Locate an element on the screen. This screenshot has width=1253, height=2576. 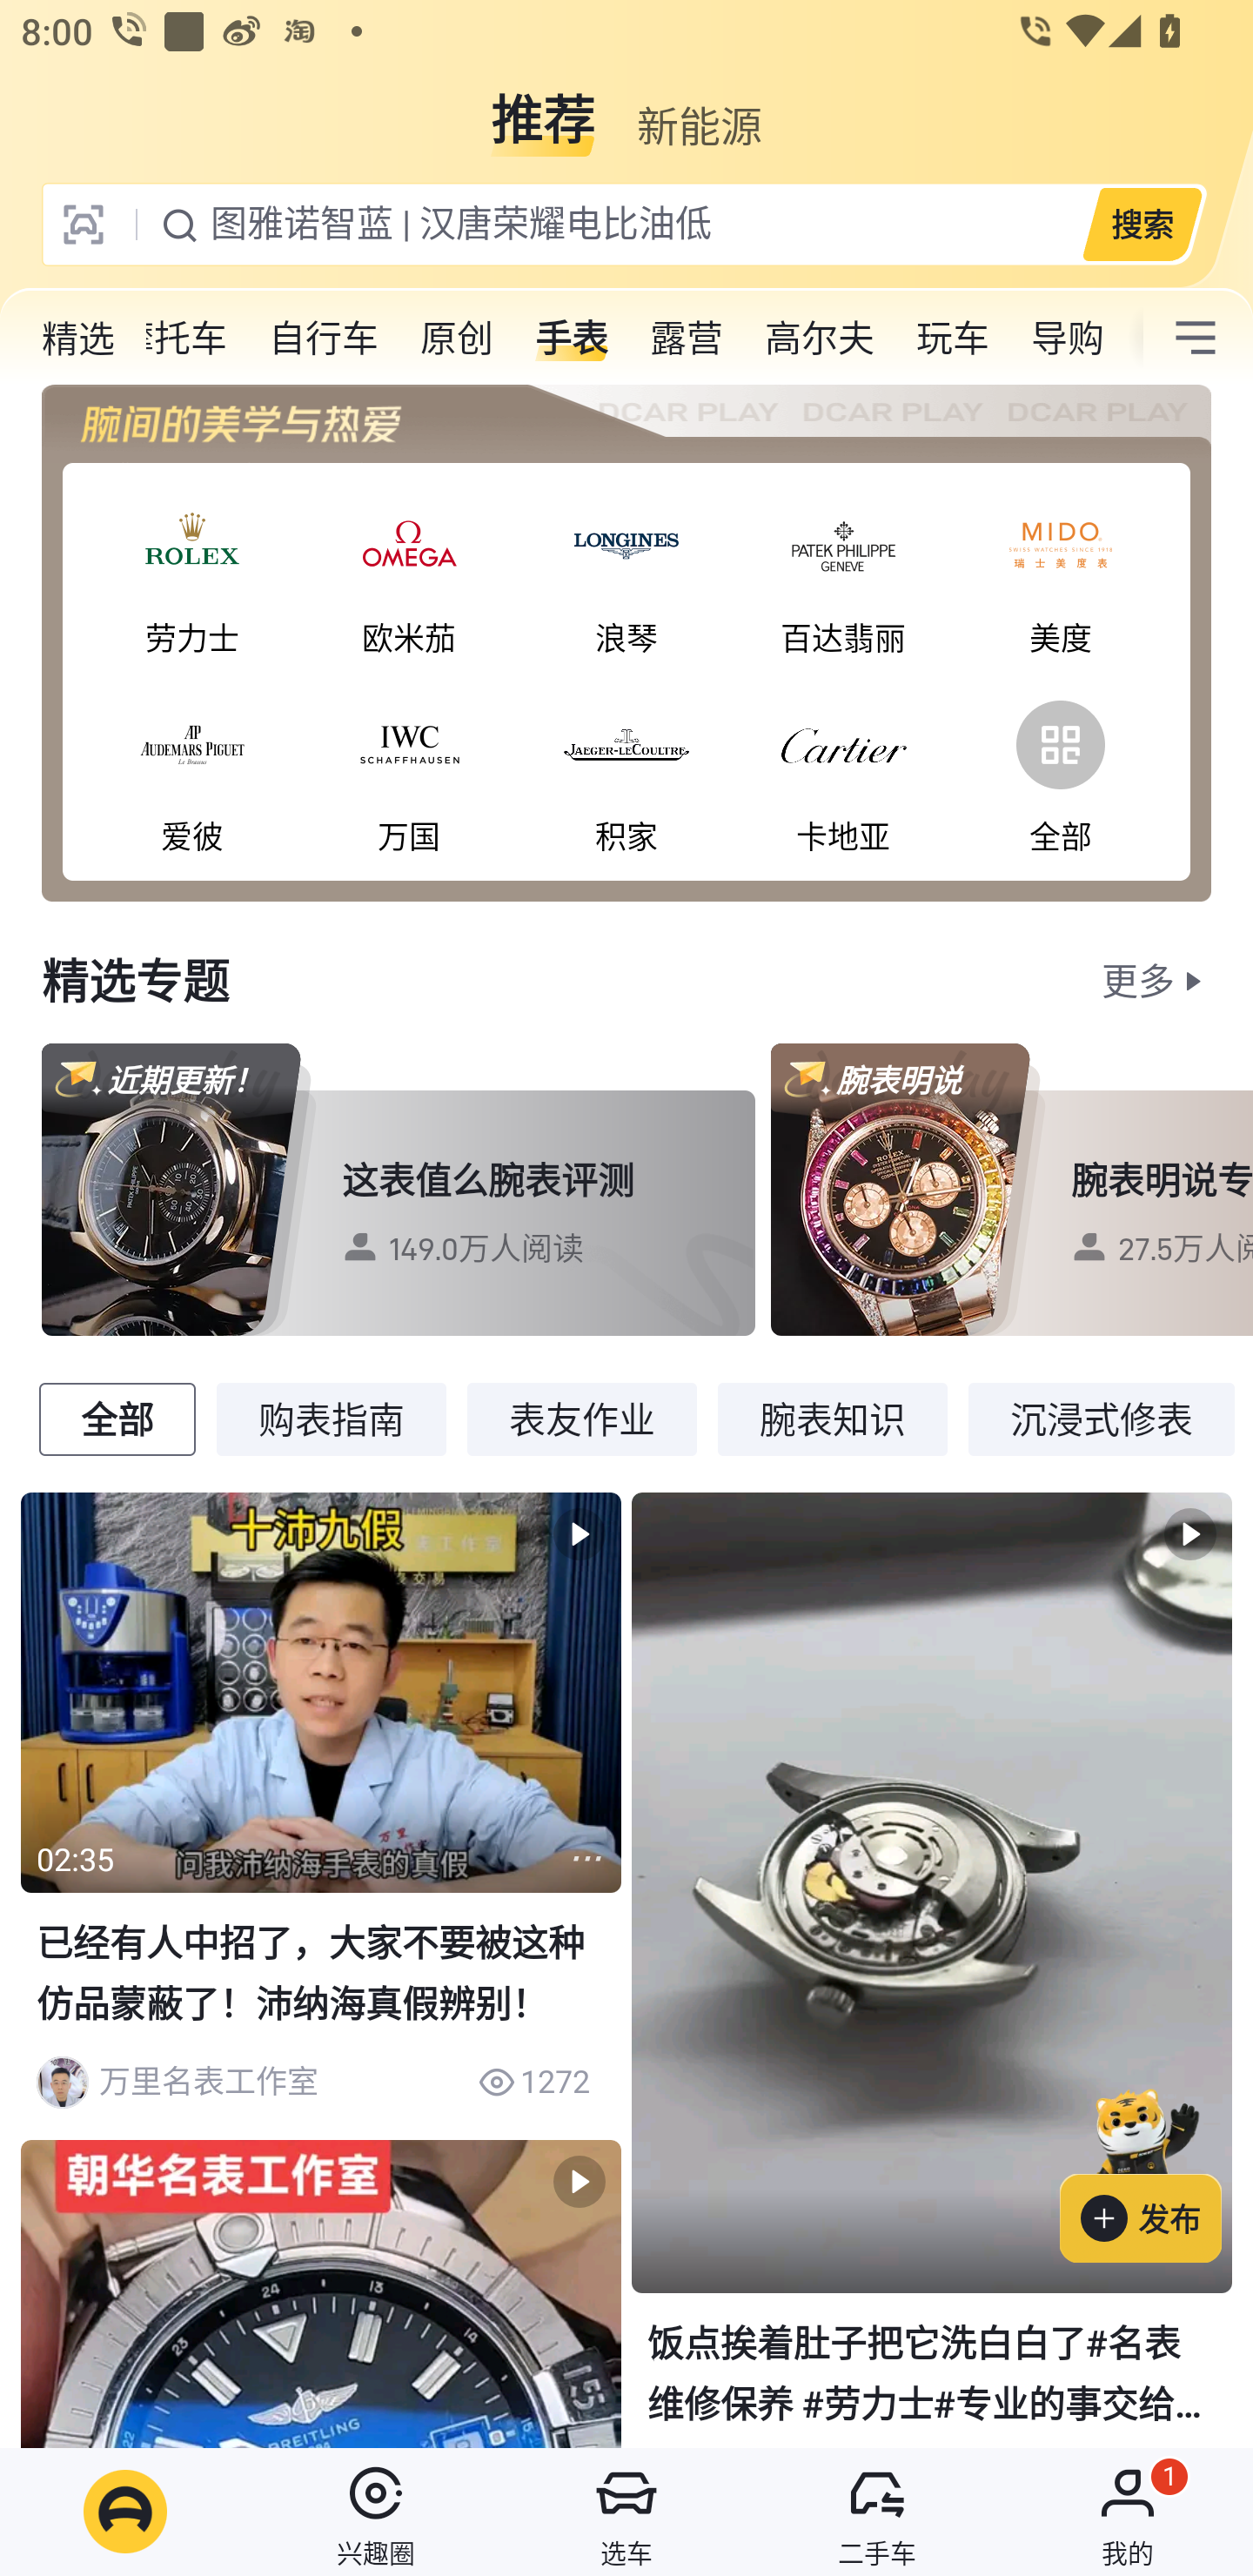
万国 is located at coordinates (409, 771).